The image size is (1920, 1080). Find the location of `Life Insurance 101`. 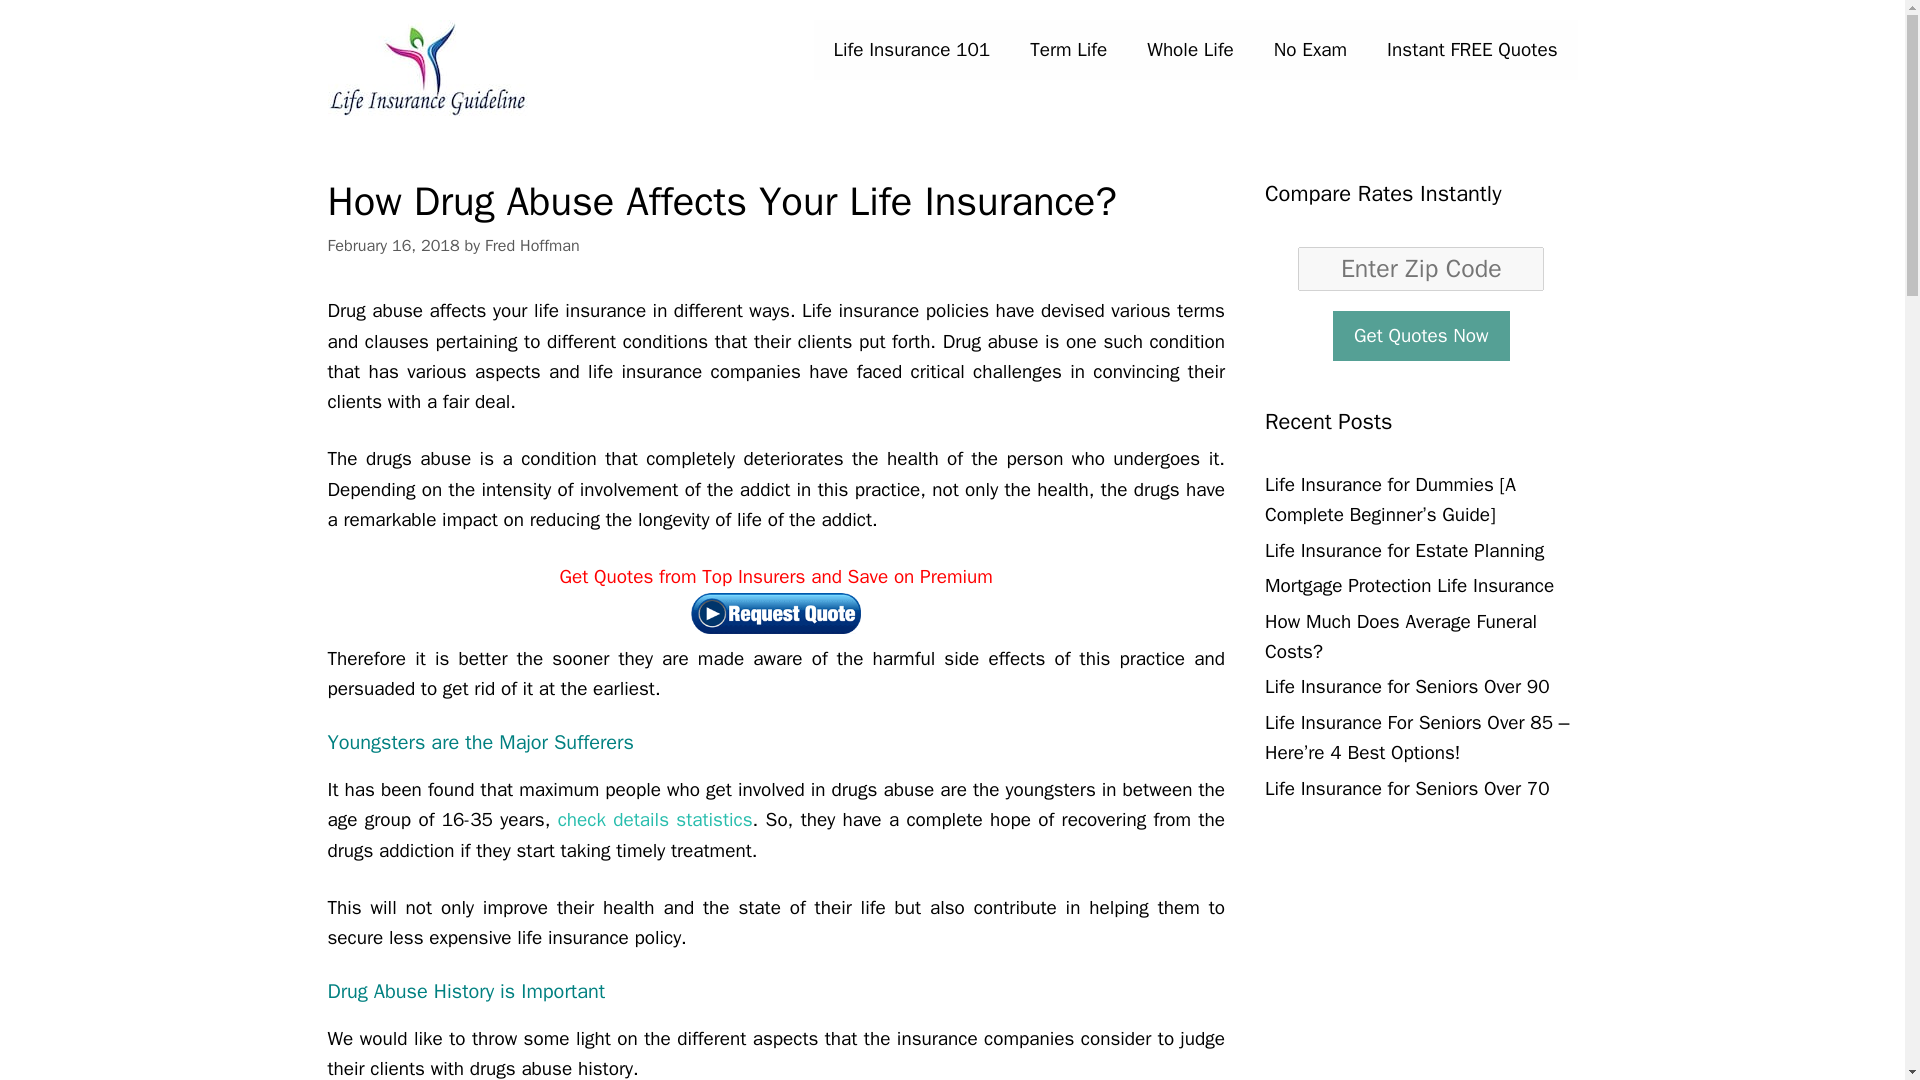

Life Insurance 101 is located at coordinates (912, 50).